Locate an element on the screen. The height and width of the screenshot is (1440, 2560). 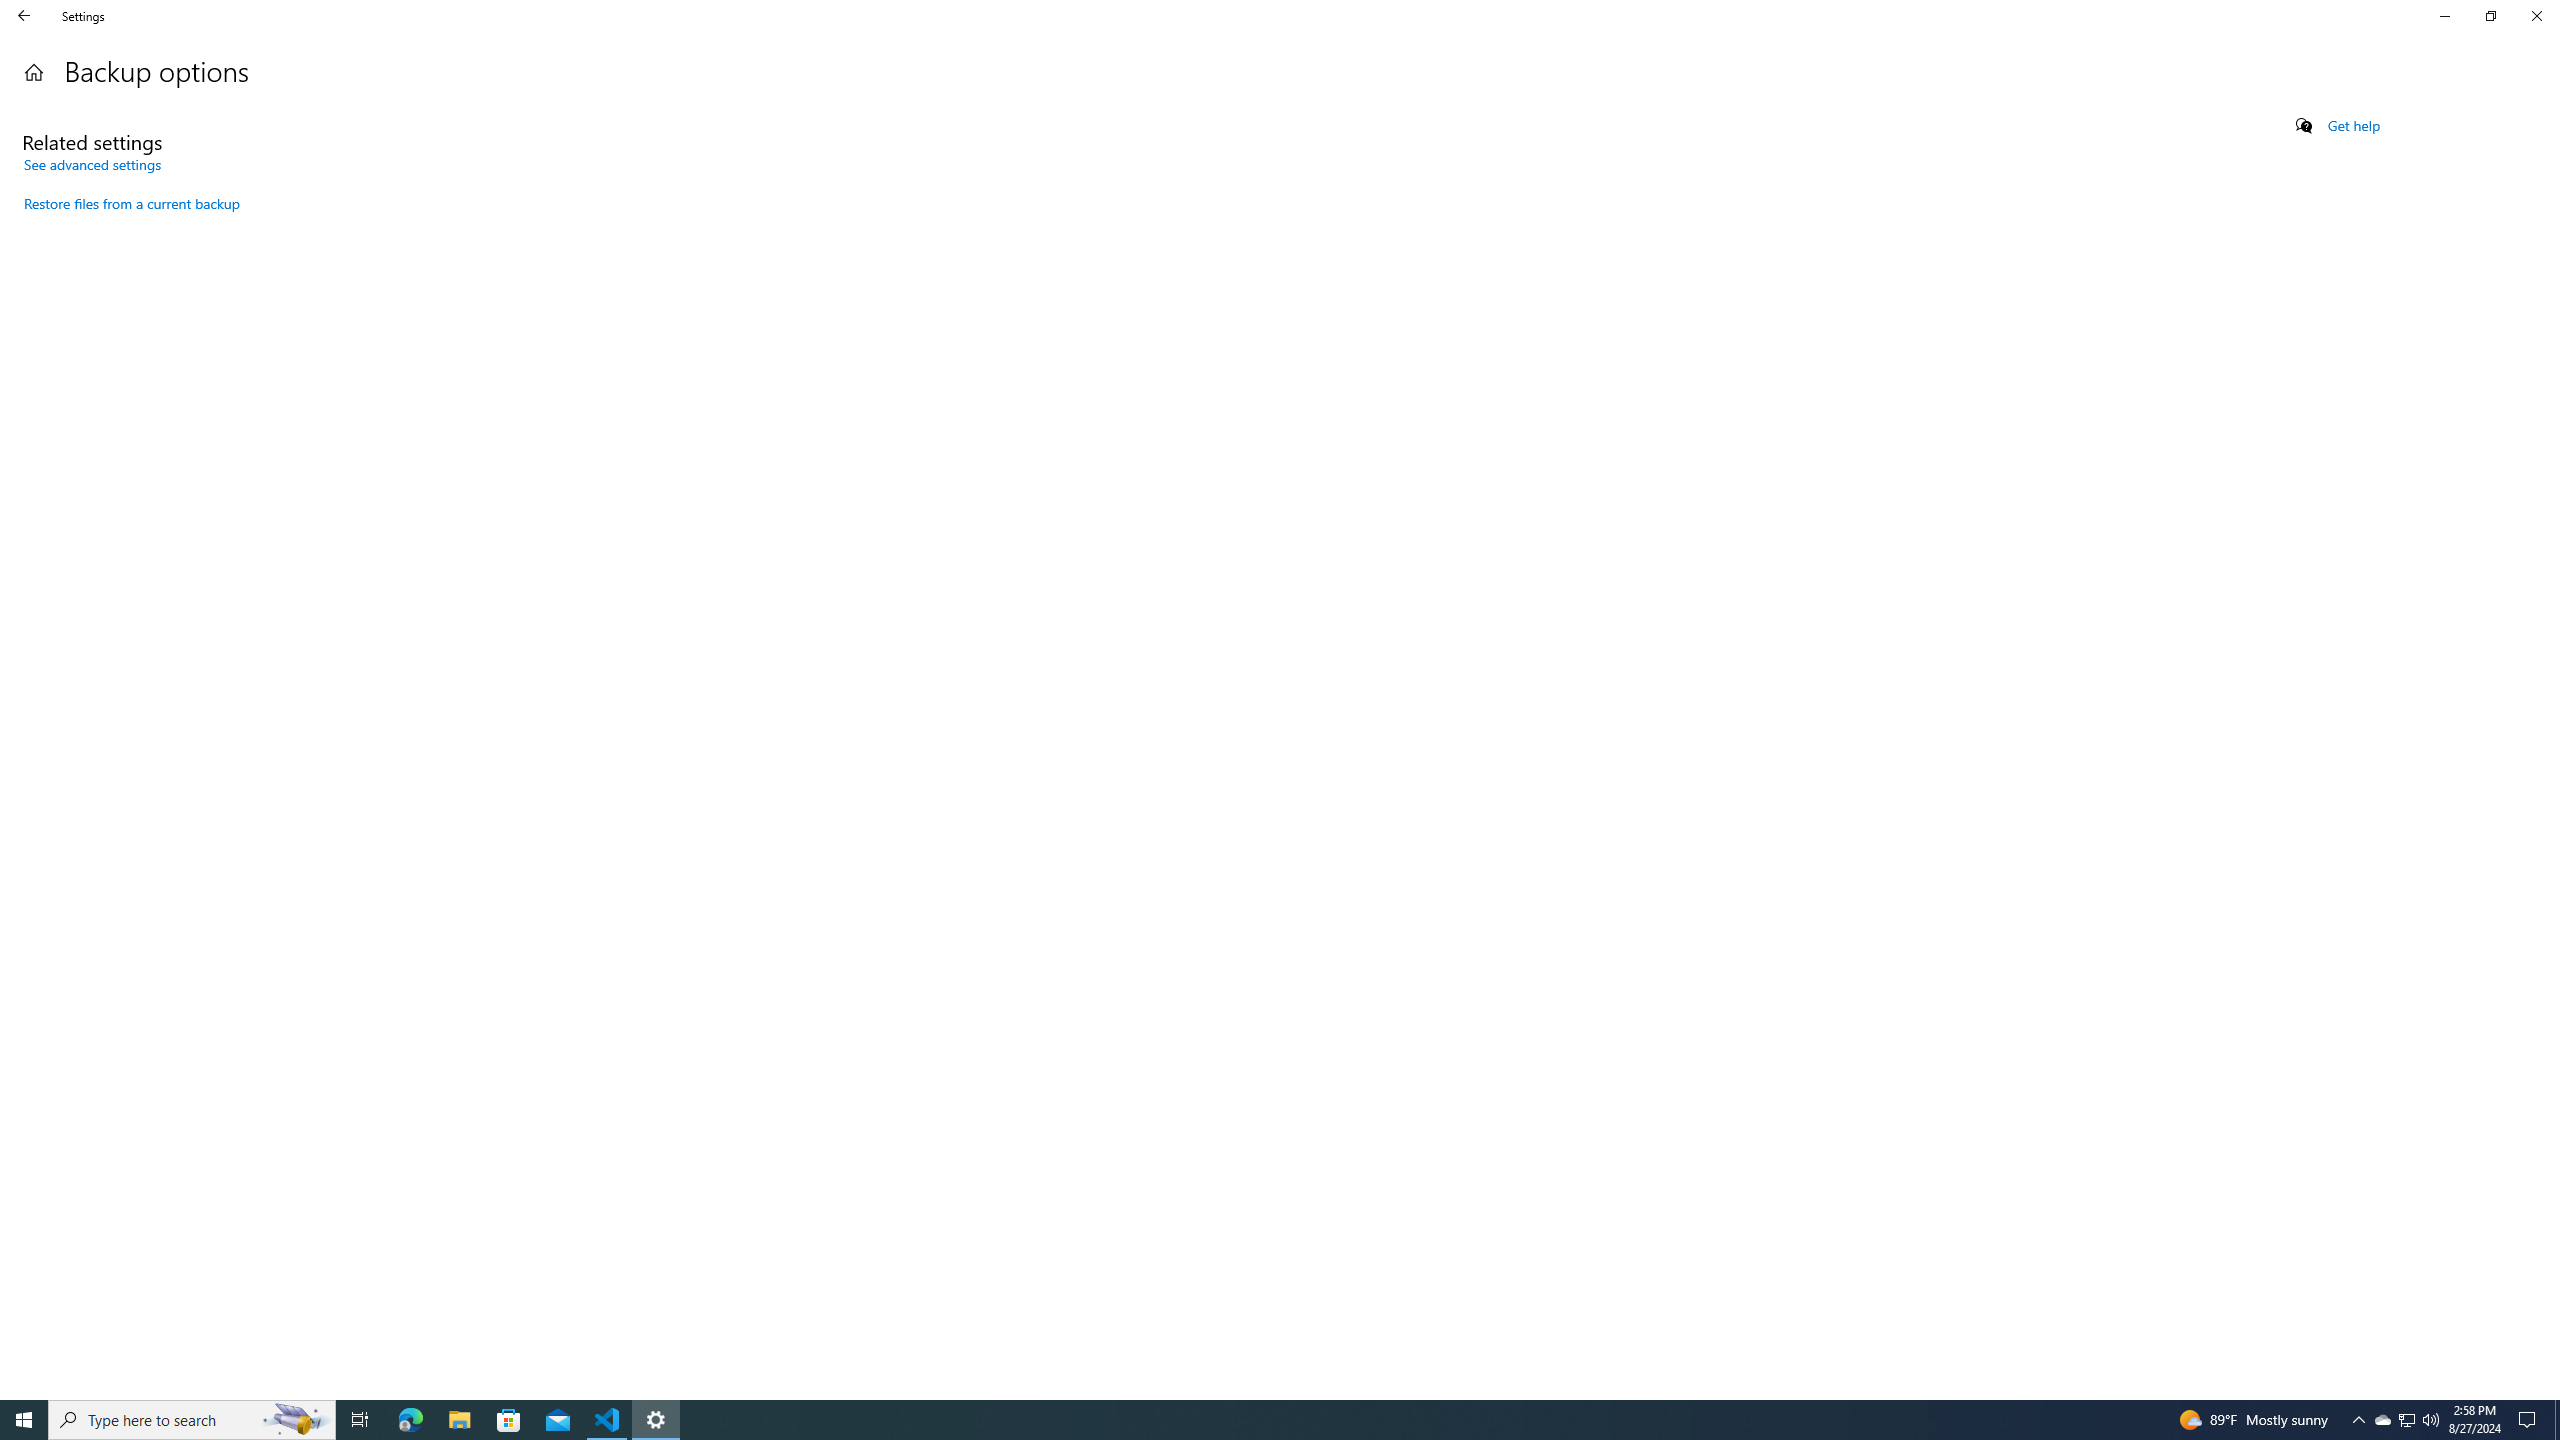
Close Settings is located at coordinates (192, 1420).